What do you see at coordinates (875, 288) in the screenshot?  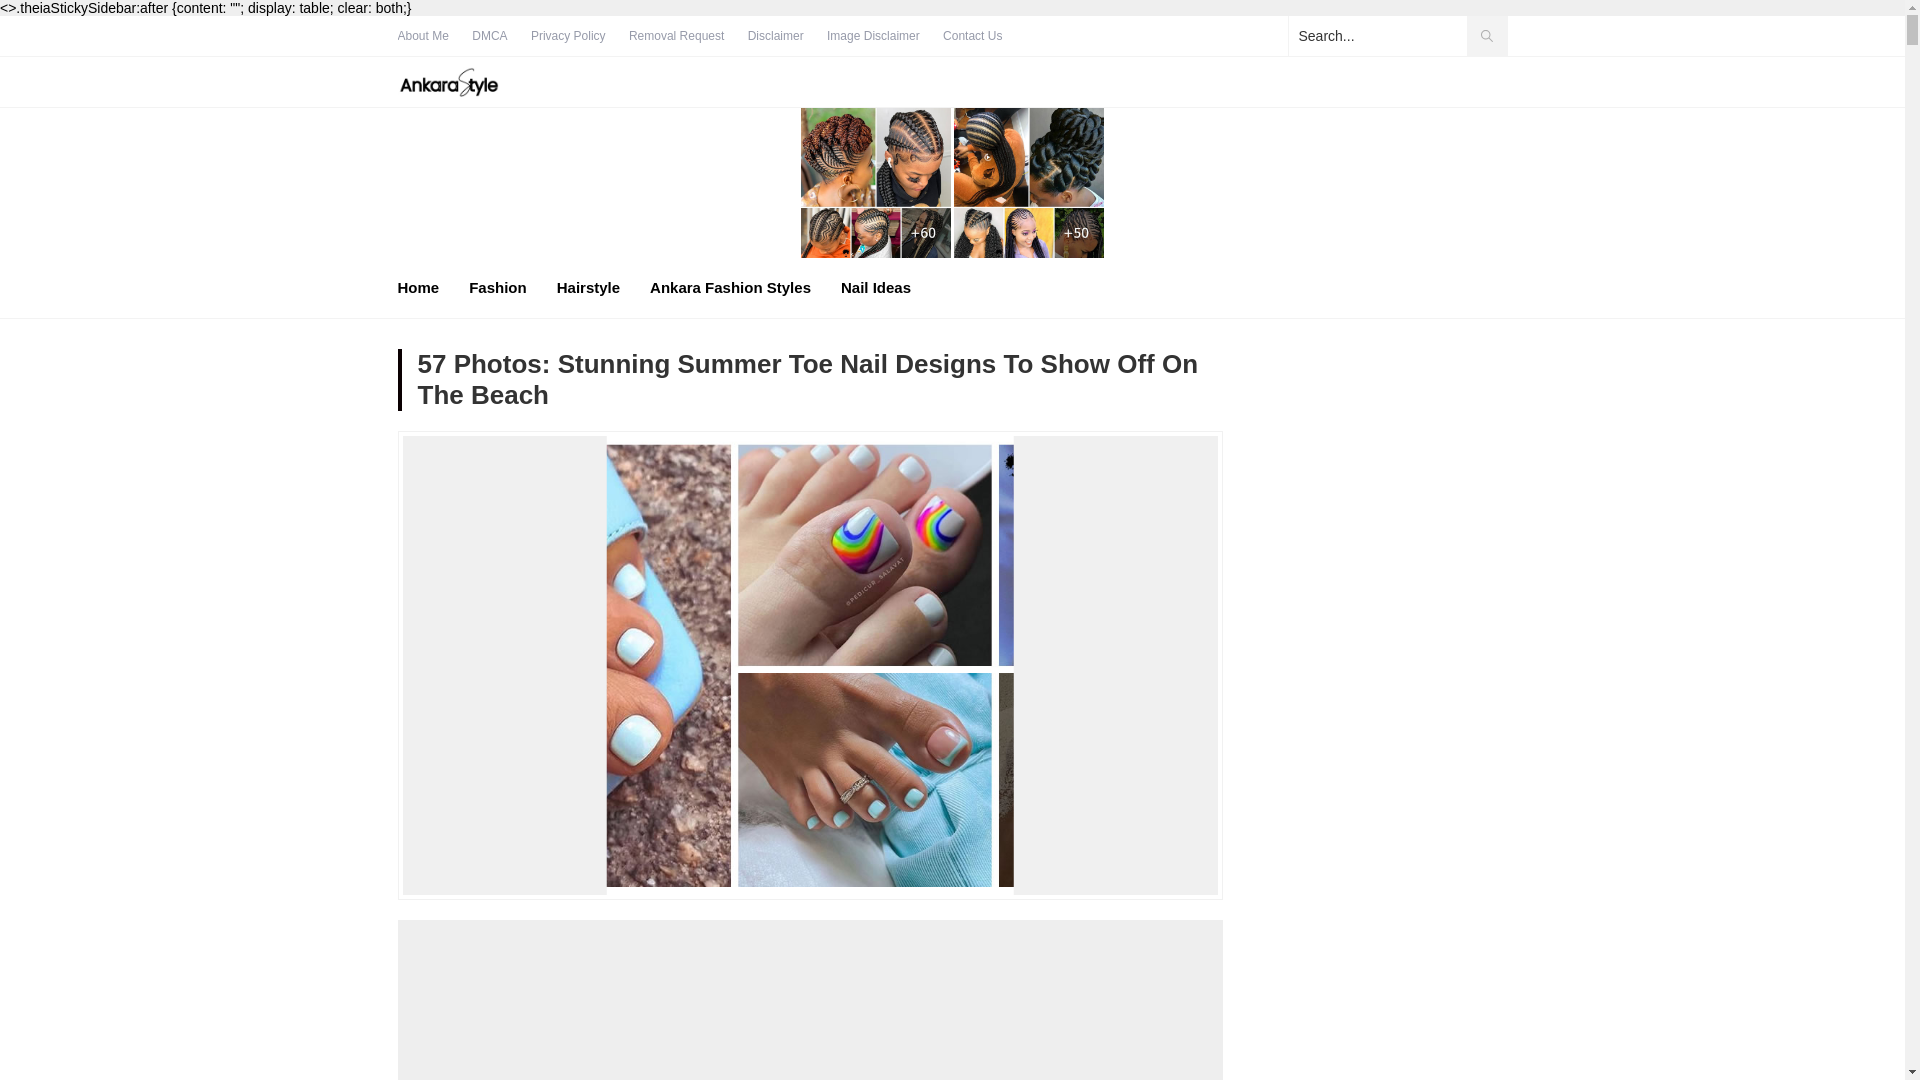 I see `Nail Ideas` at bounding box center [875, 288].